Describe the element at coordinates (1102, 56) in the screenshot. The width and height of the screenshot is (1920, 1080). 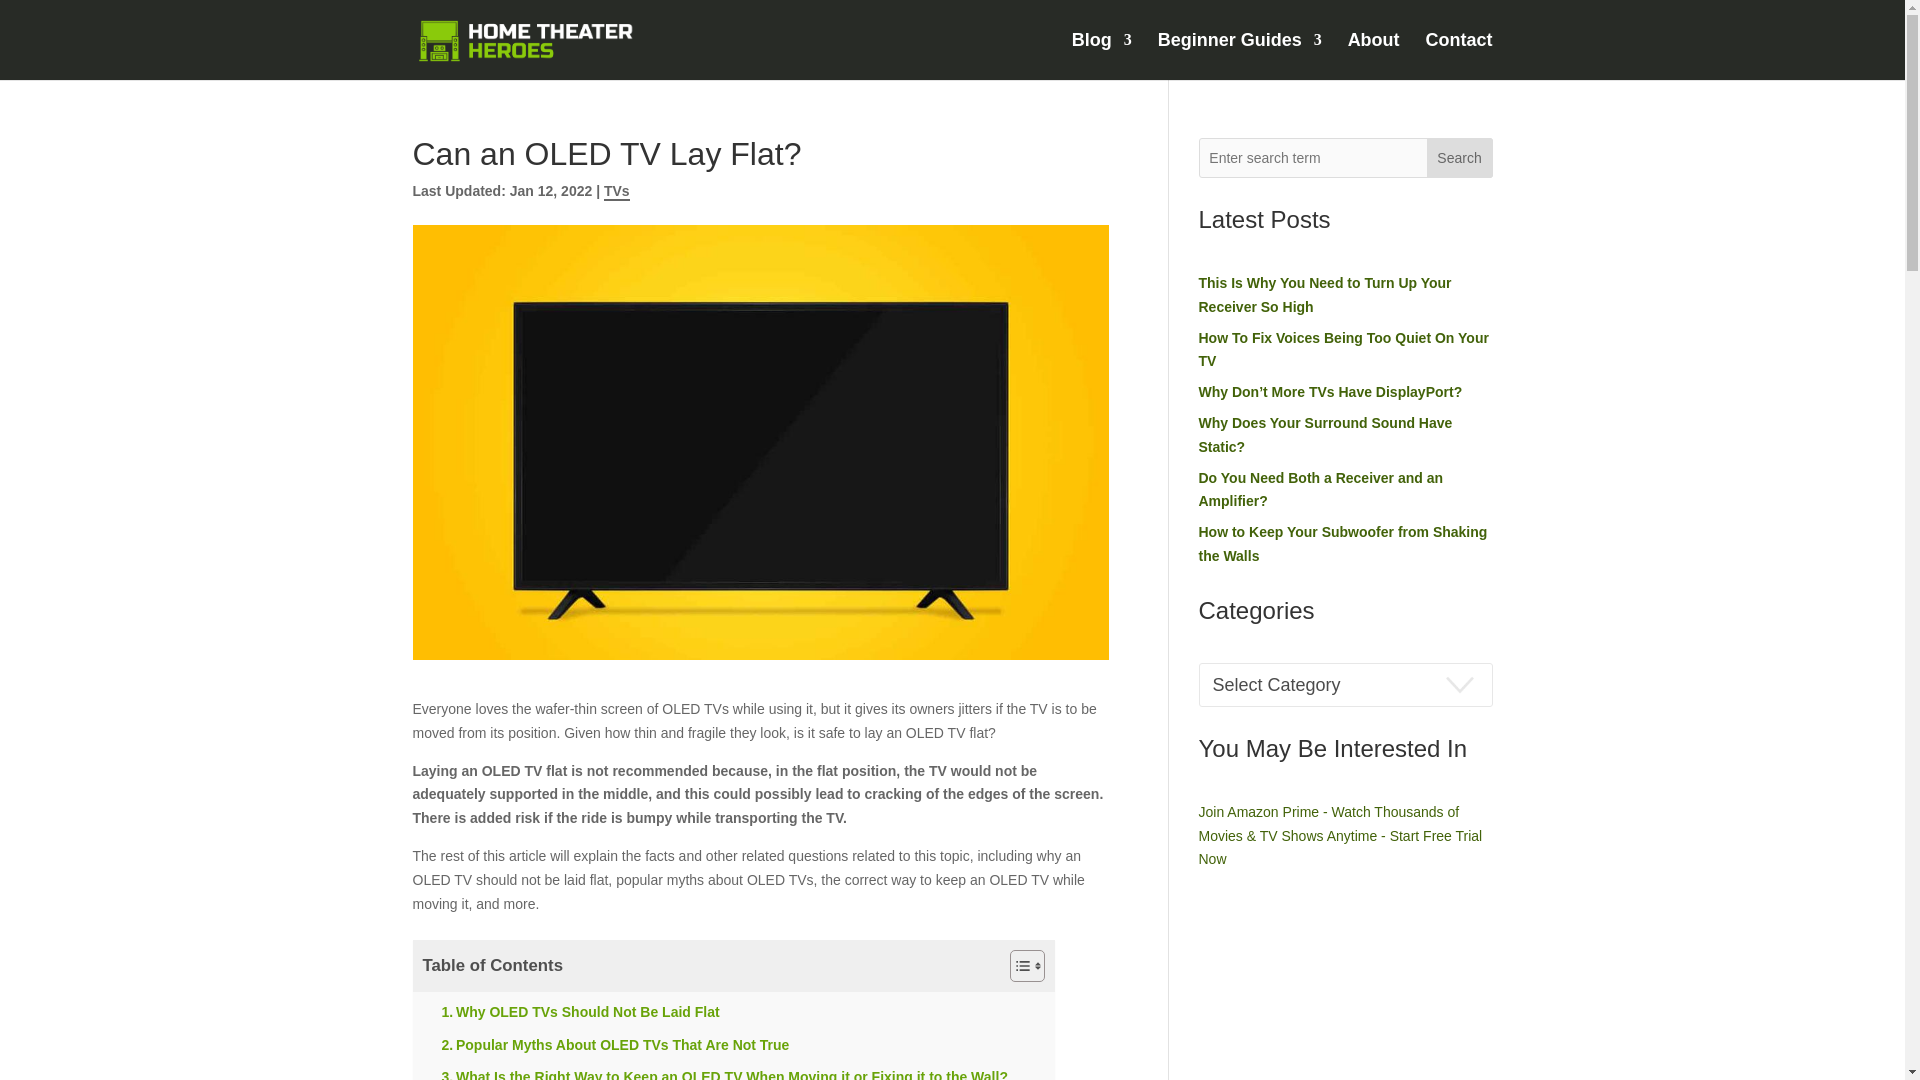
I see `Blog` at that location.